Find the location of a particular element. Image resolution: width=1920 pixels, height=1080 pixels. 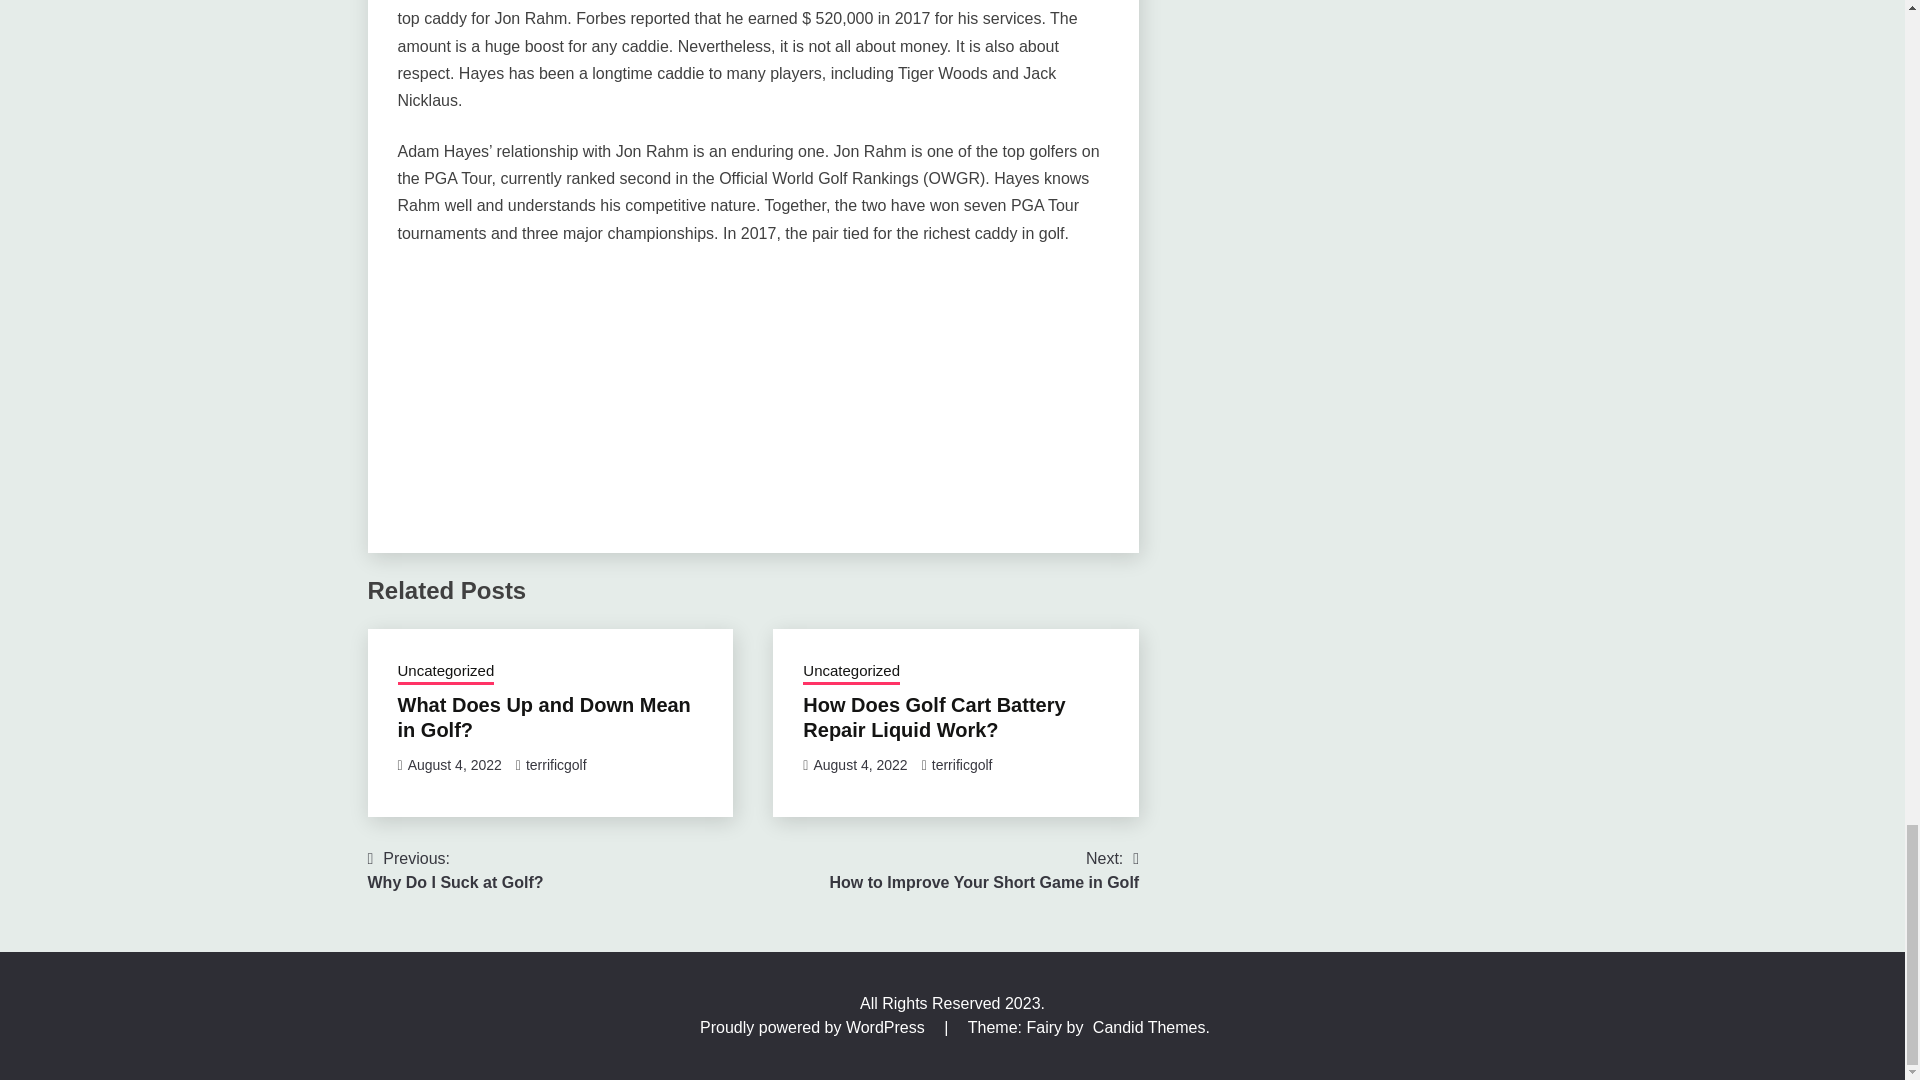

Uncategorized is located at coordinates (859, 765).